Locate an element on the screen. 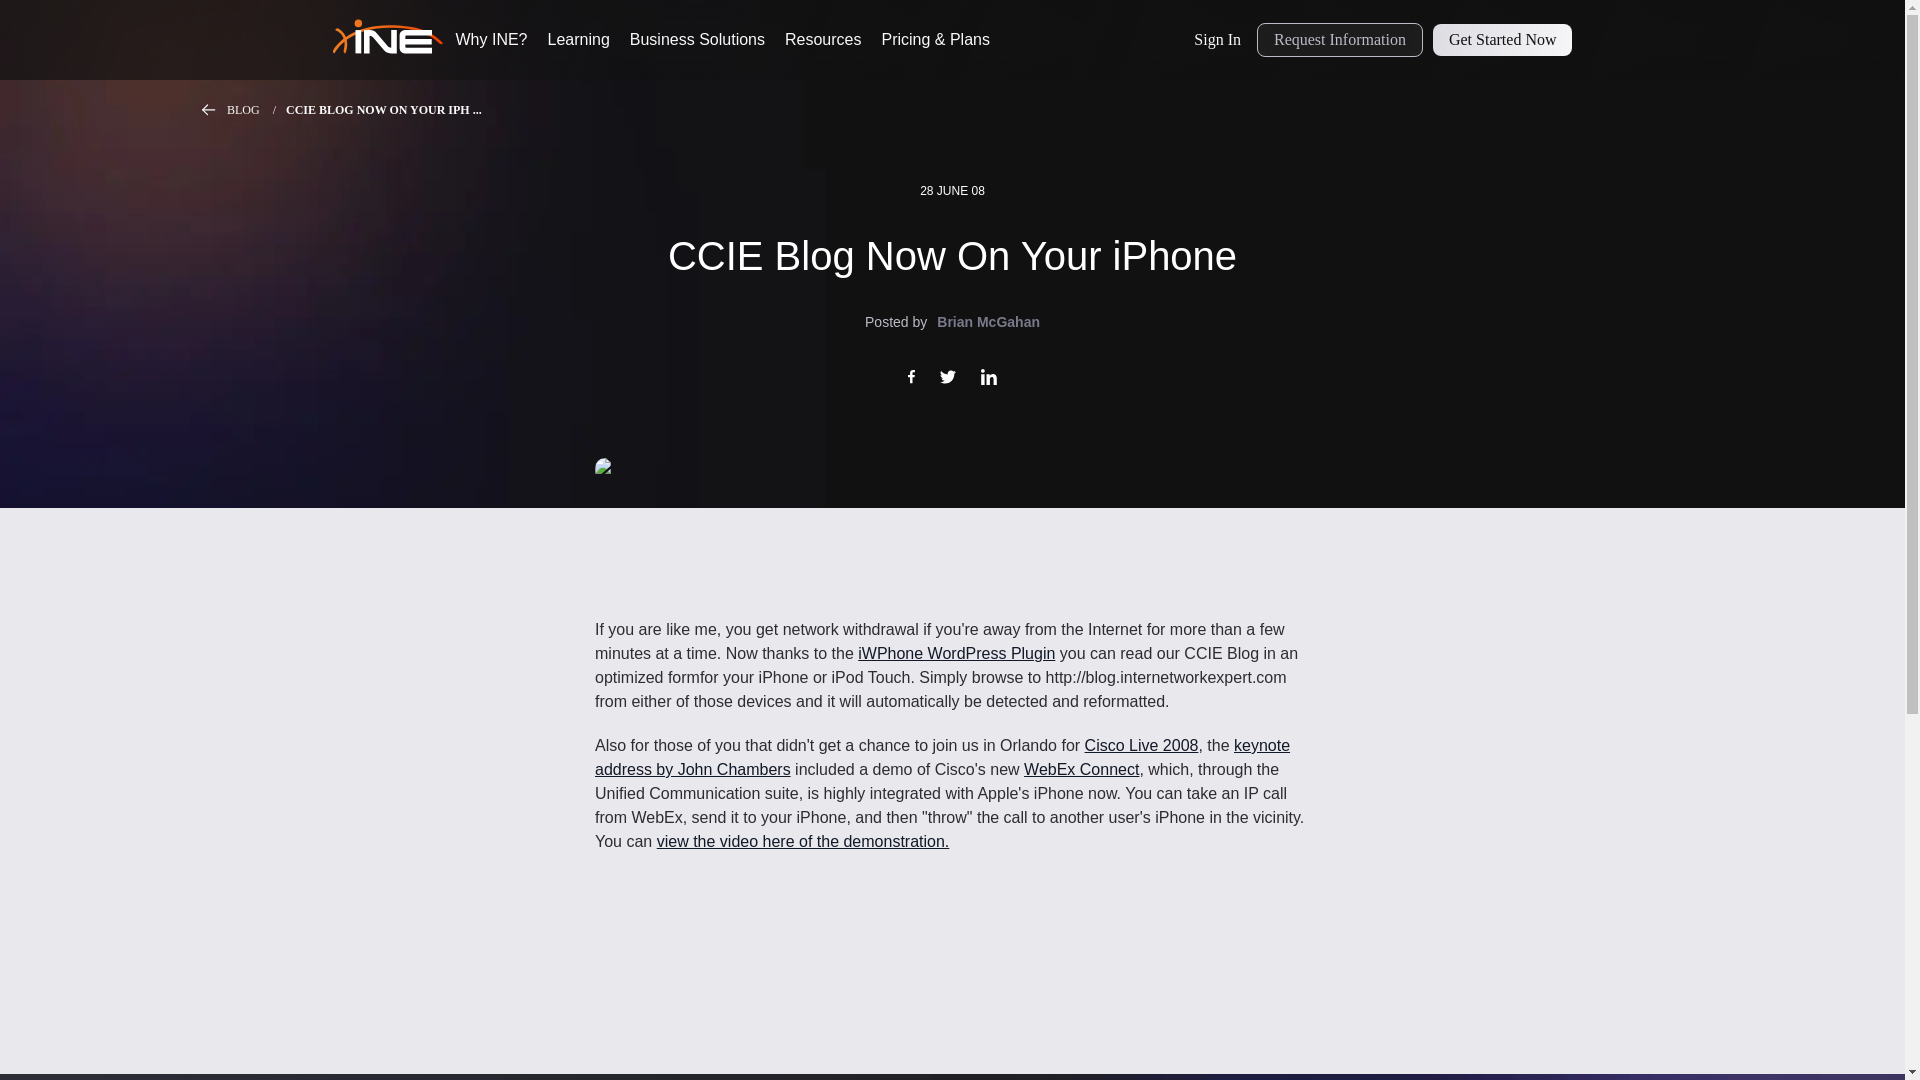 The image size is (1920, 1080). keynote address by John Chambers is located at coordinates (942, 756).